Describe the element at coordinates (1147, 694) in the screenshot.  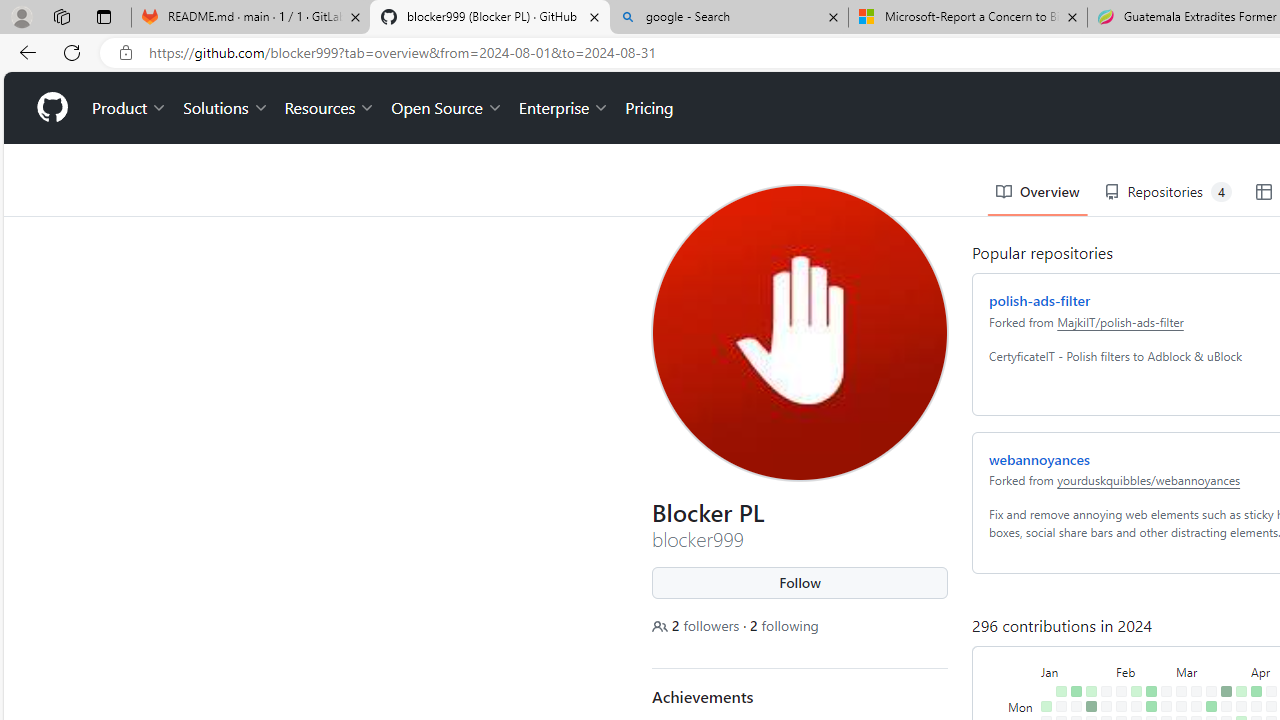
I see `1 contribution on February 23rd.` at that location.